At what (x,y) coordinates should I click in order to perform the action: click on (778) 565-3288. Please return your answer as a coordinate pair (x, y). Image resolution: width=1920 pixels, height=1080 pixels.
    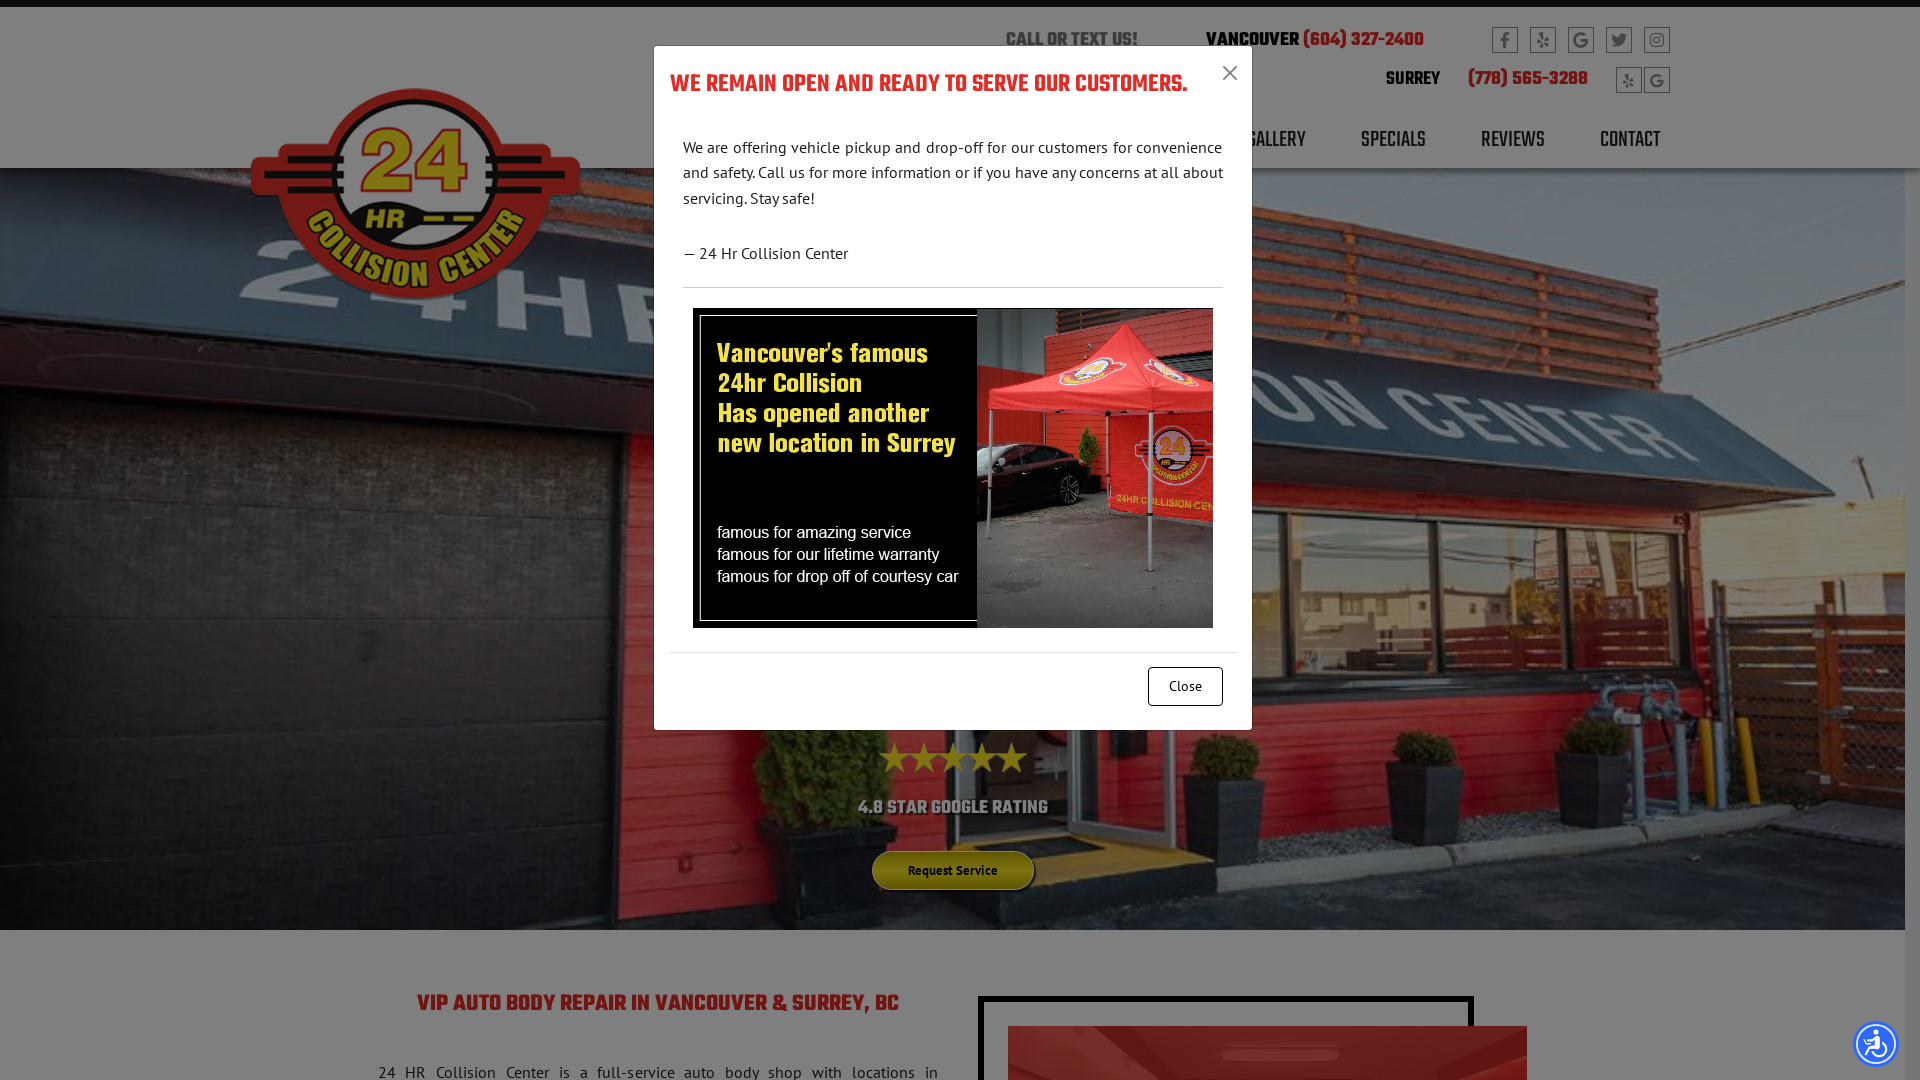
    Looking at the image, I should click on (1528, 80).